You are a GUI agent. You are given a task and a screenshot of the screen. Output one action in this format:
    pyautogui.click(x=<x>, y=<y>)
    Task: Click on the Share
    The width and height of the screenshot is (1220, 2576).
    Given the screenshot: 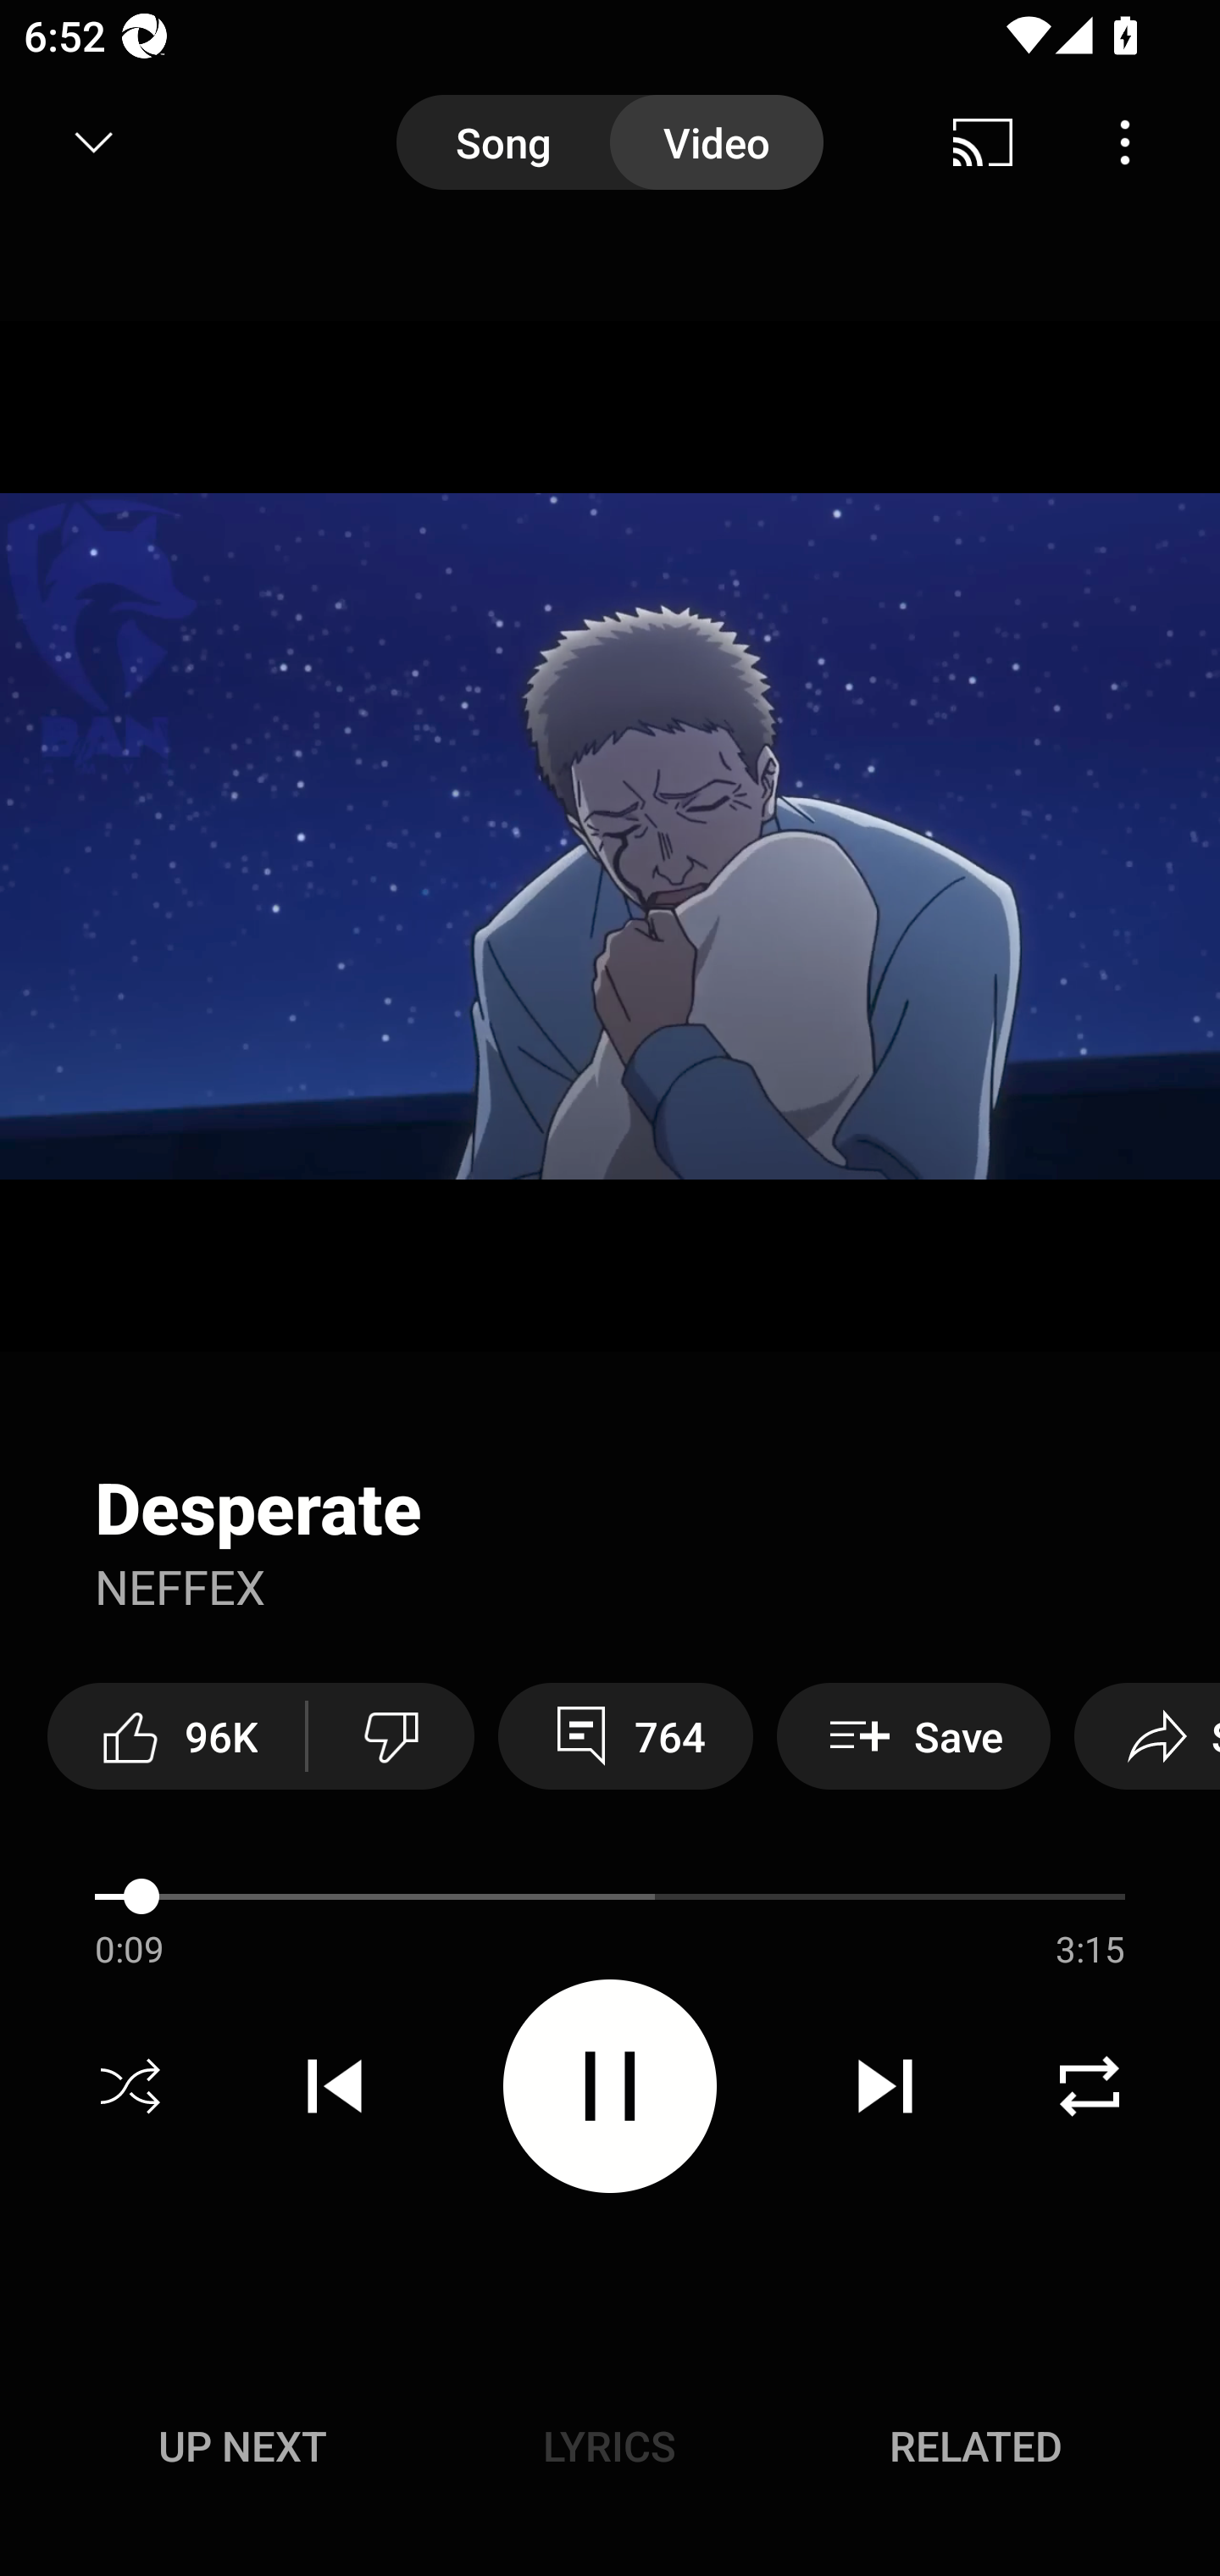 What is the action you would take?
    pyautogui.click(x=1147, y=1735)
    